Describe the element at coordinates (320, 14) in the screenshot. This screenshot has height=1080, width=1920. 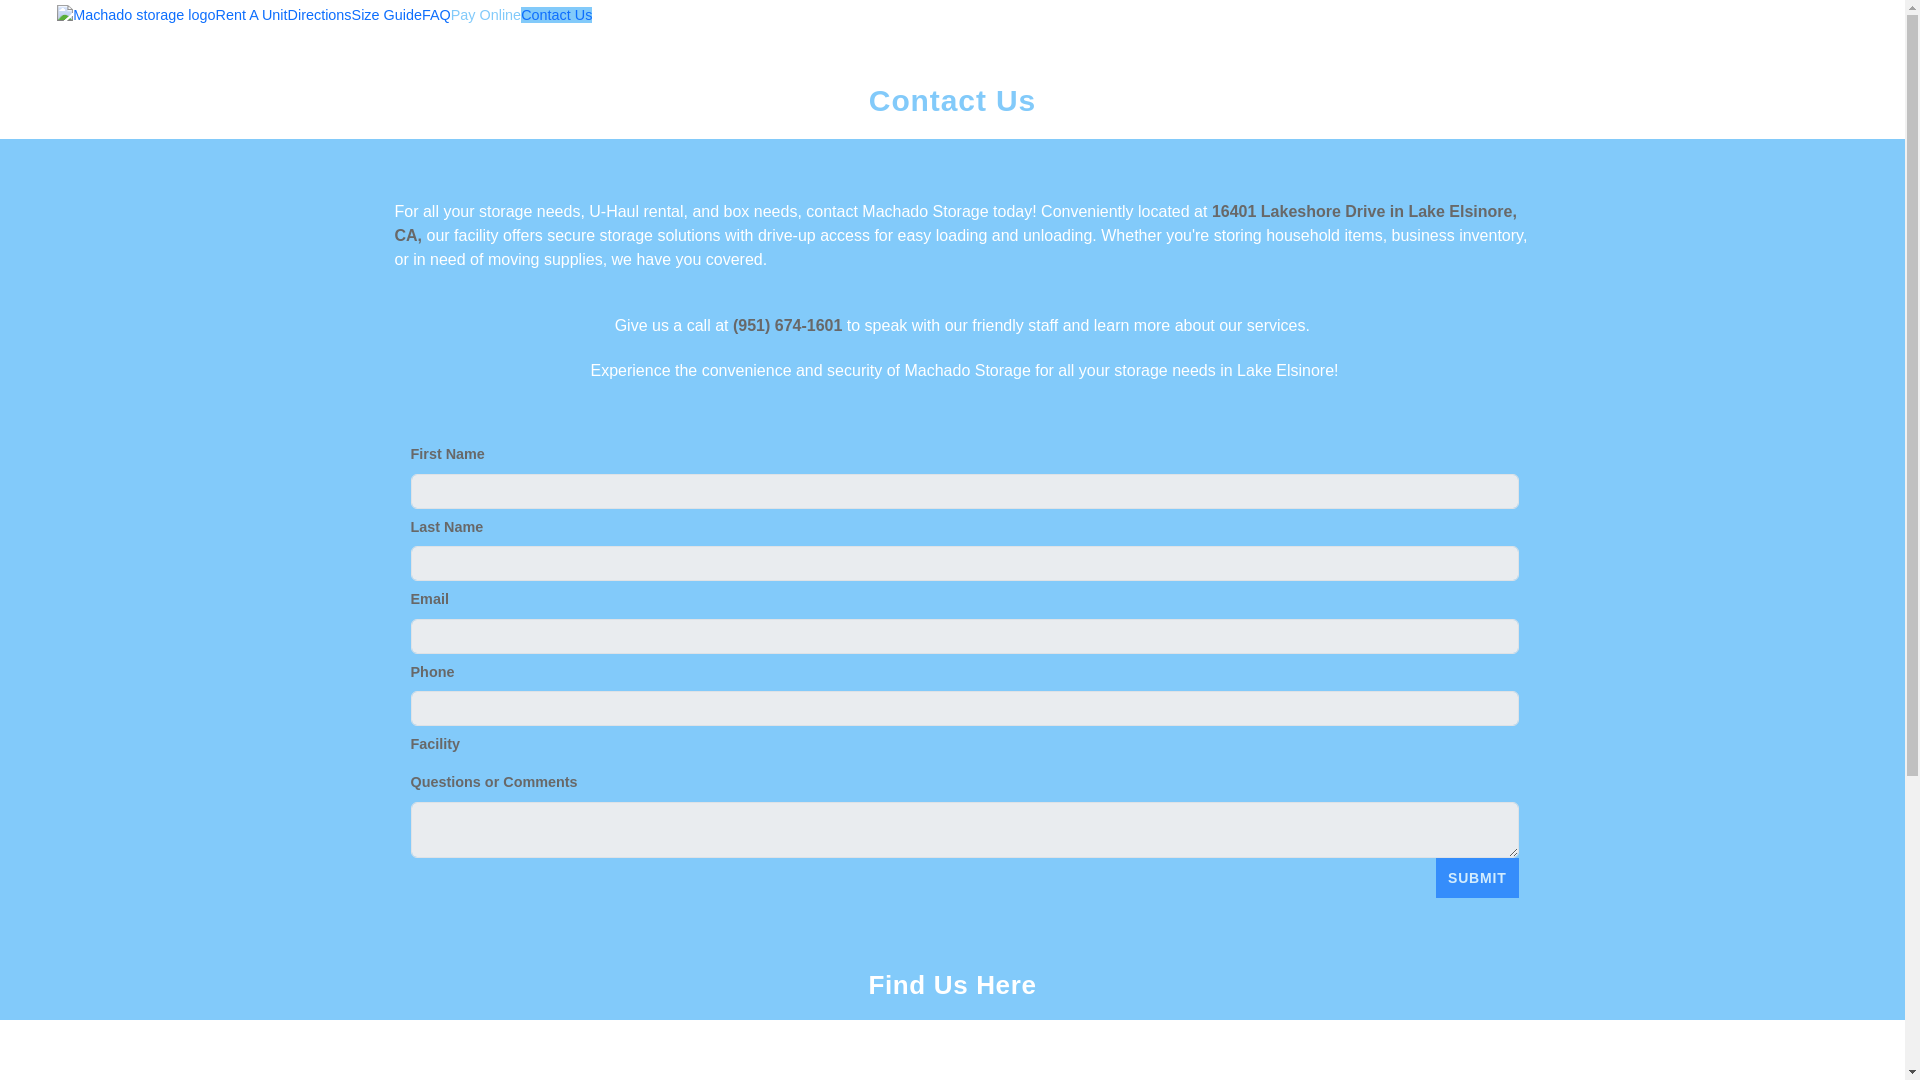
I see `Directions` at that location.